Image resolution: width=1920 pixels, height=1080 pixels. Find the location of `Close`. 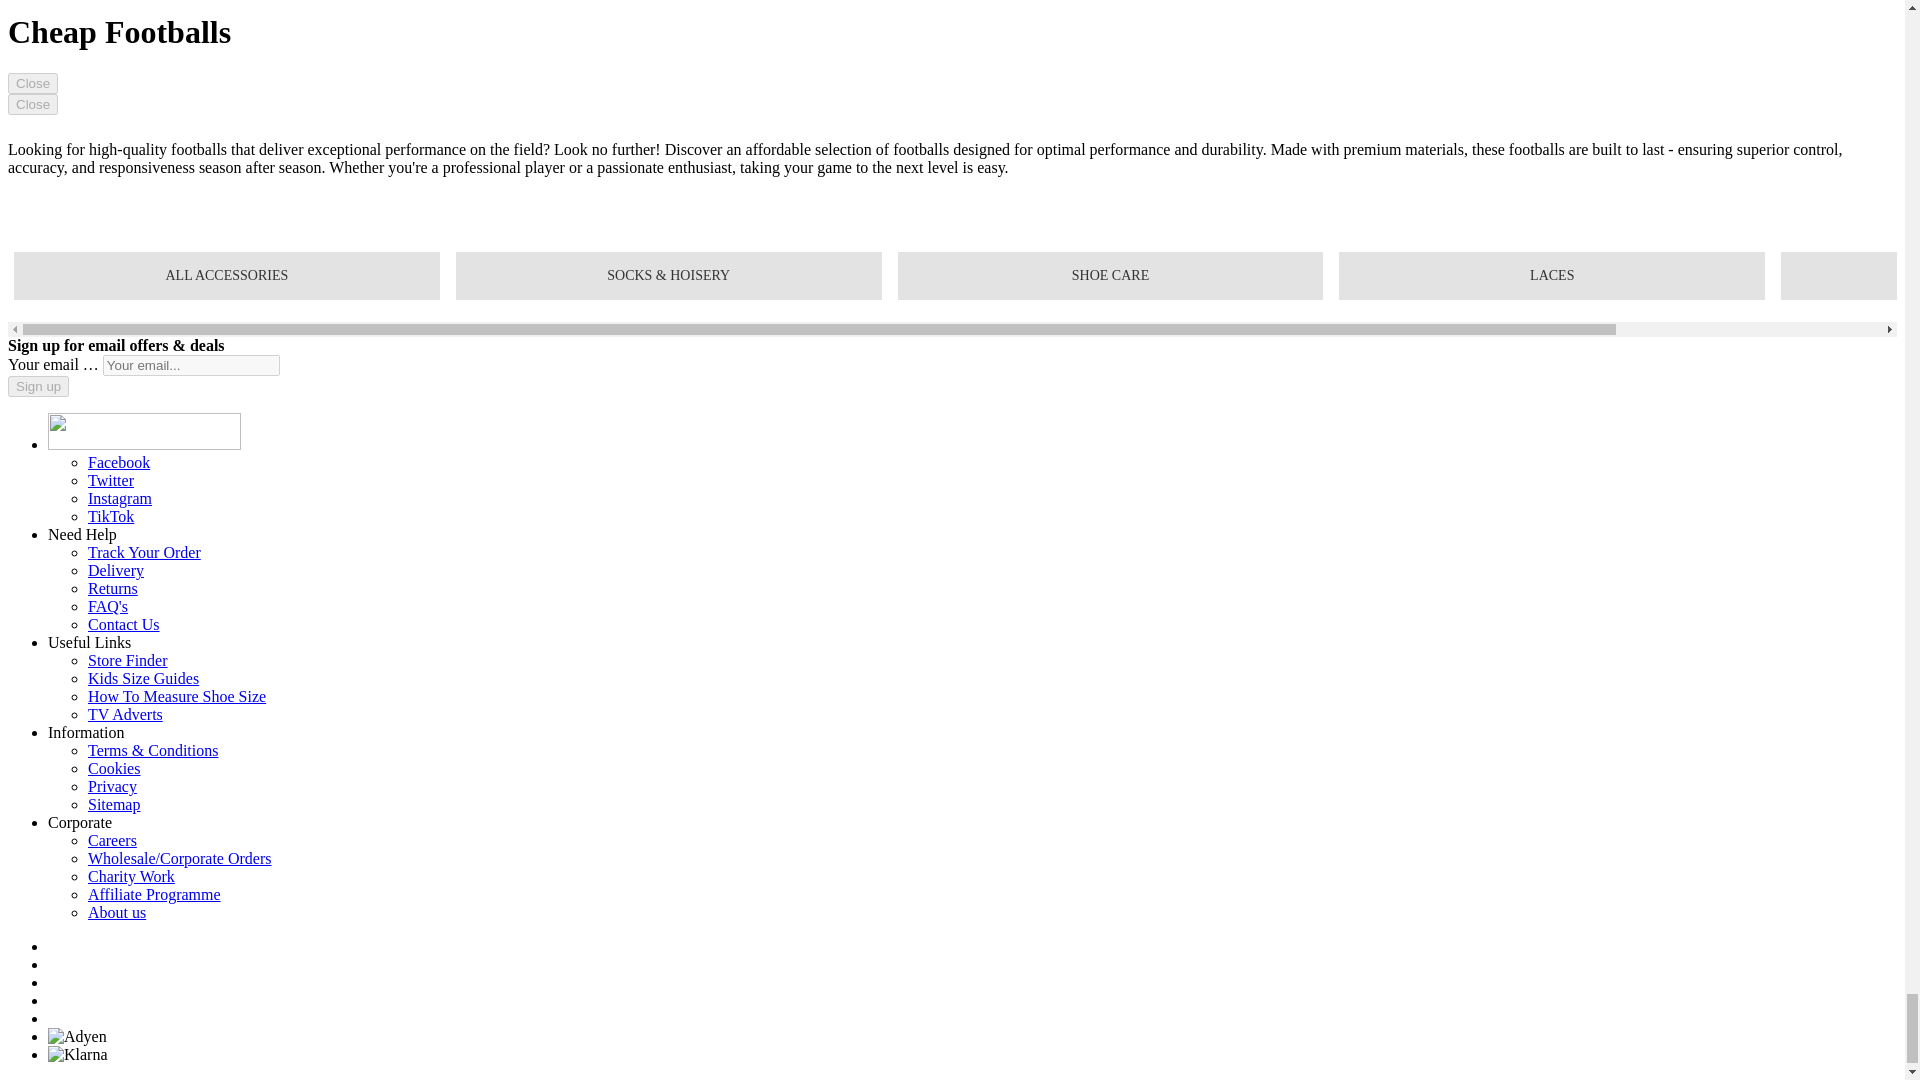

Close is located at coordinates (32, 104).